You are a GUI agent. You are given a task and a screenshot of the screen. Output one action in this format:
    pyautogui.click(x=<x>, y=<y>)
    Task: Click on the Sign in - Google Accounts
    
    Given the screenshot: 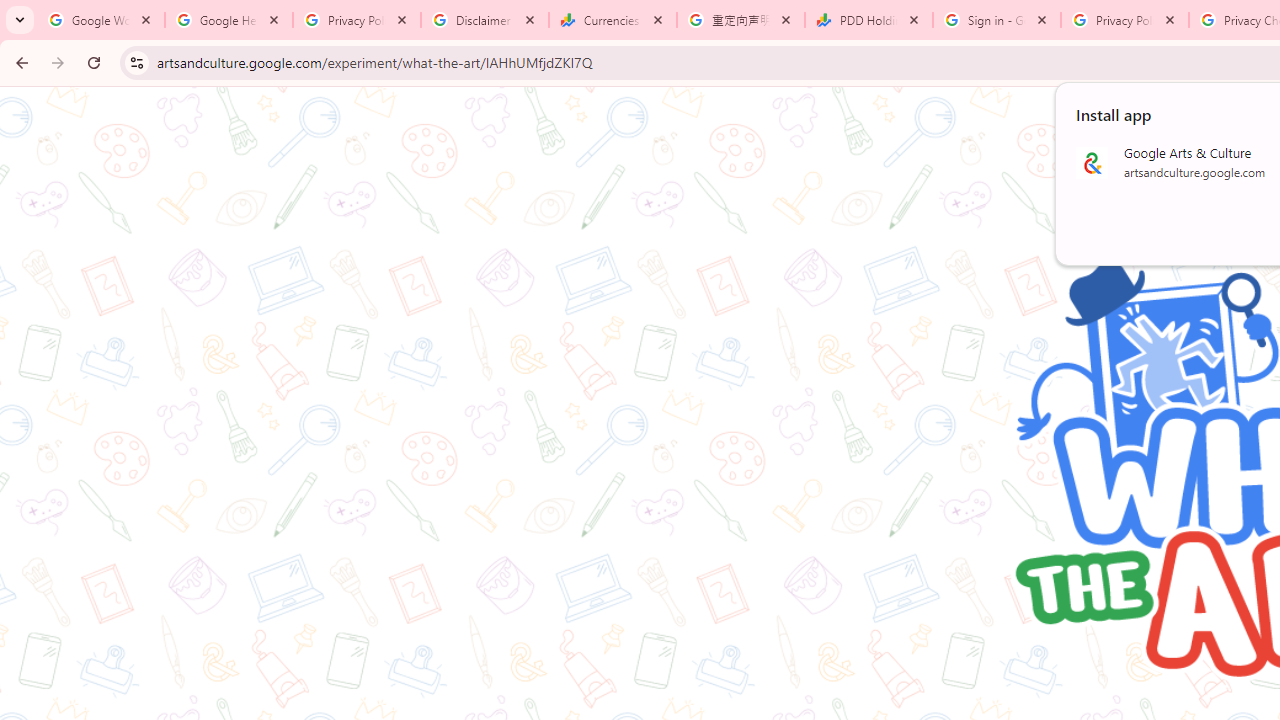 What is the action you would take?
    pyautogui.click(x=997, y=20)
    